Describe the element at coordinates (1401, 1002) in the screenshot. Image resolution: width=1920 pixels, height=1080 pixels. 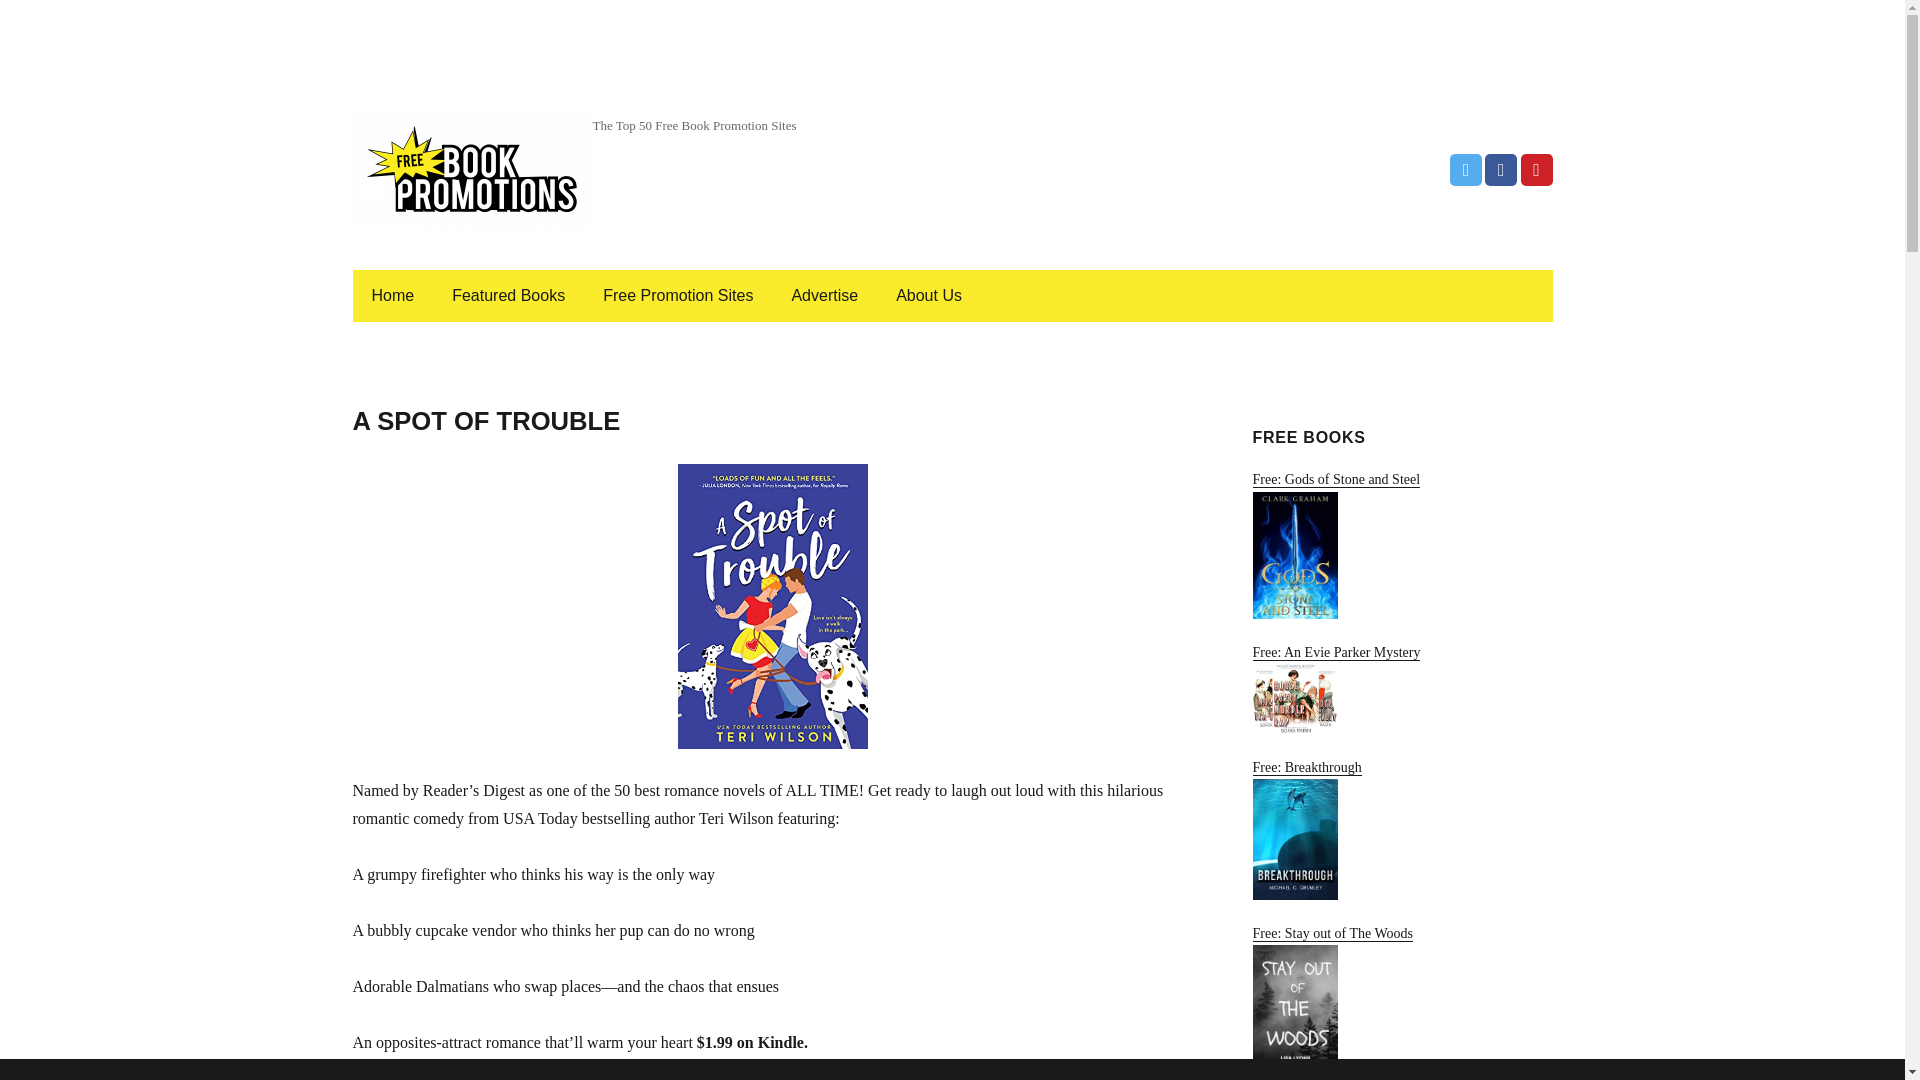
I see `Free: Stay out of The Woods` at that location.